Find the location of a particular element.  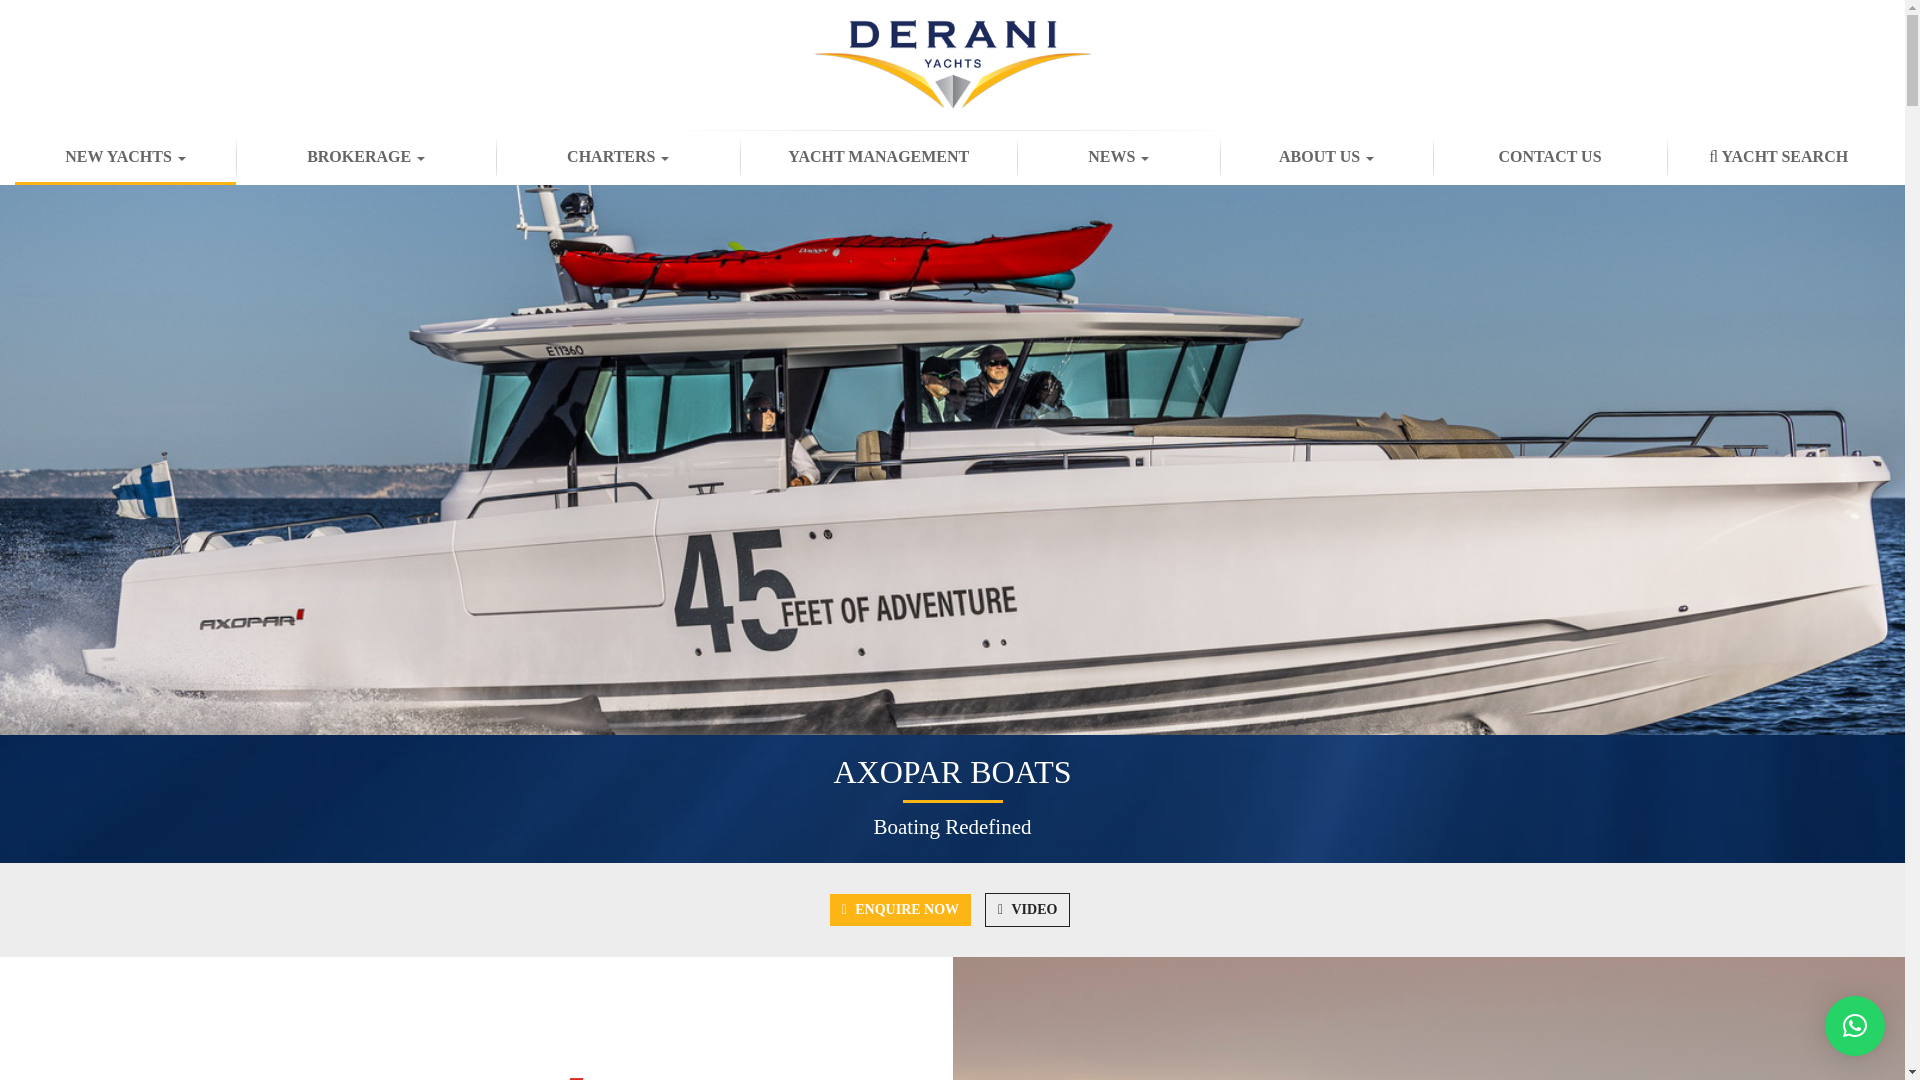

CHARTERS is located at coordinates (617, 157).